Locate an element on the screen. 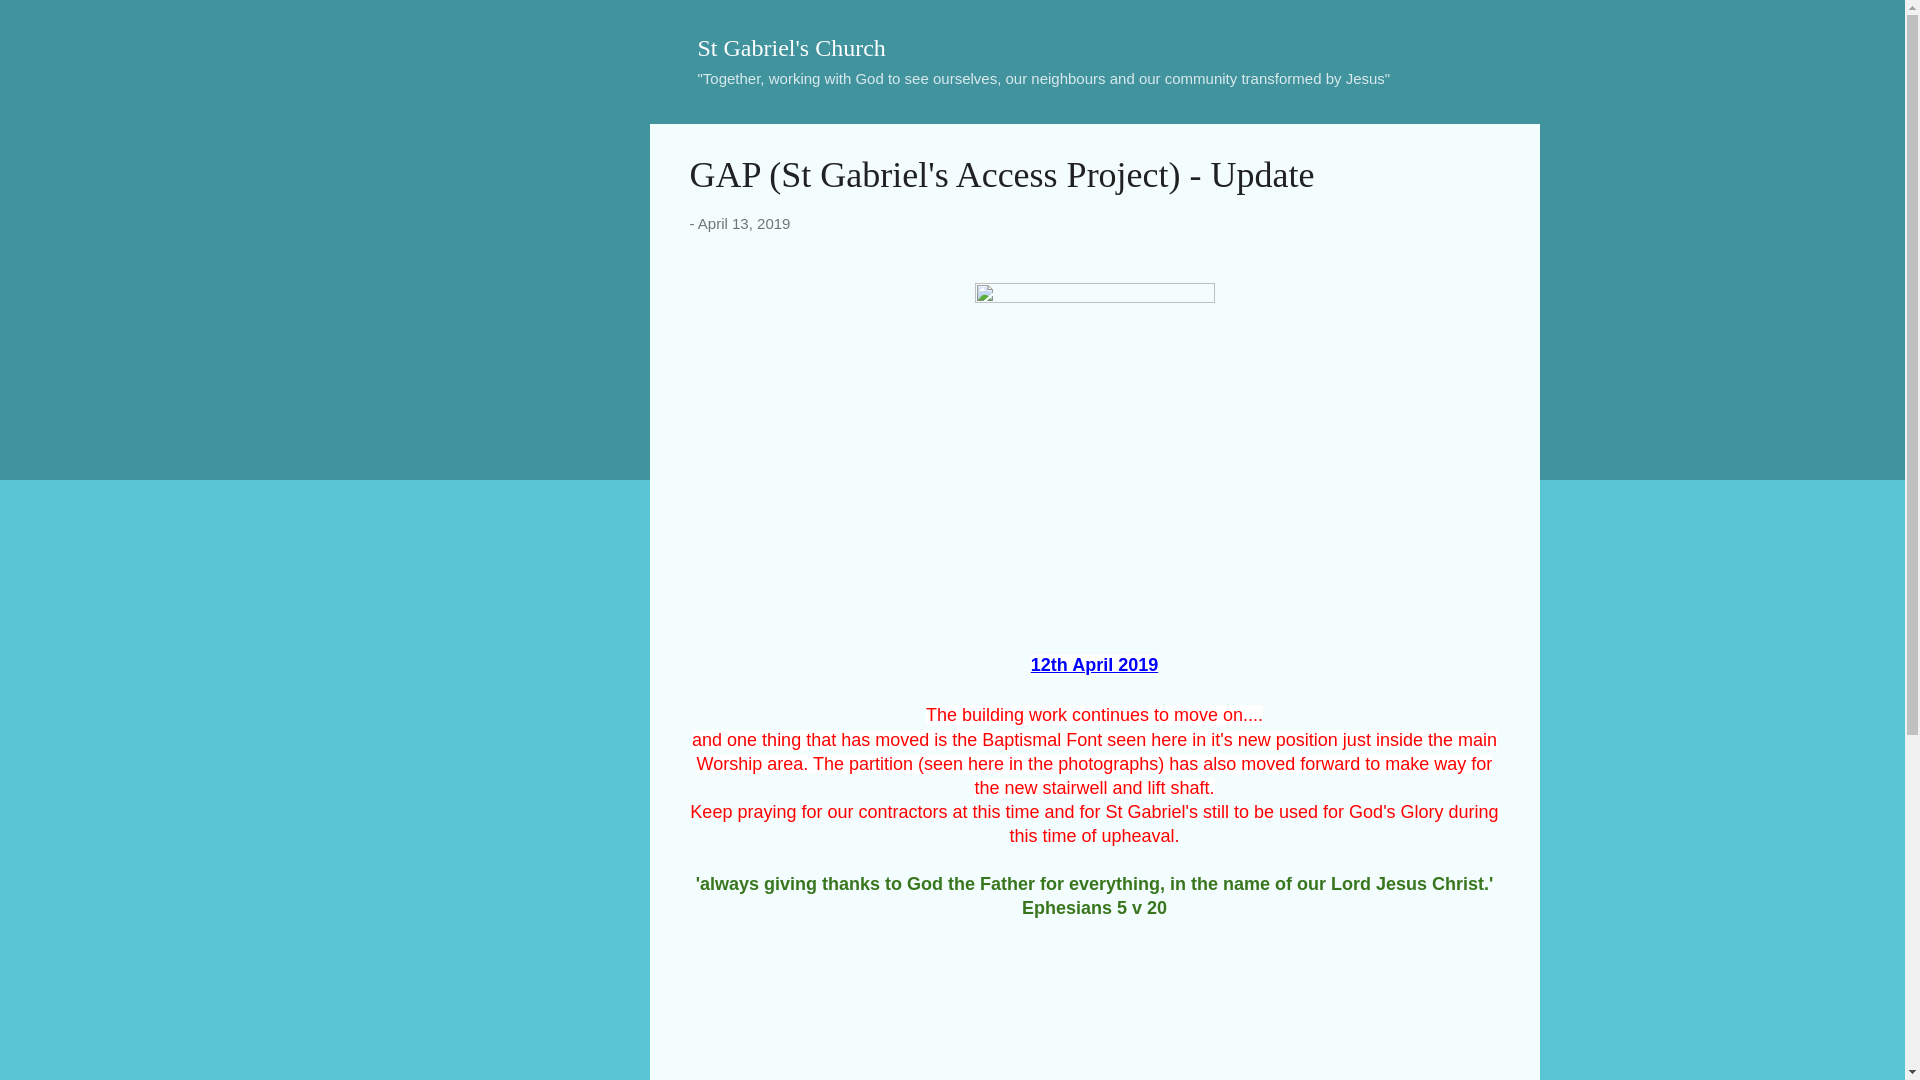  April 13, 2019 is located at coordinates (744, 223).